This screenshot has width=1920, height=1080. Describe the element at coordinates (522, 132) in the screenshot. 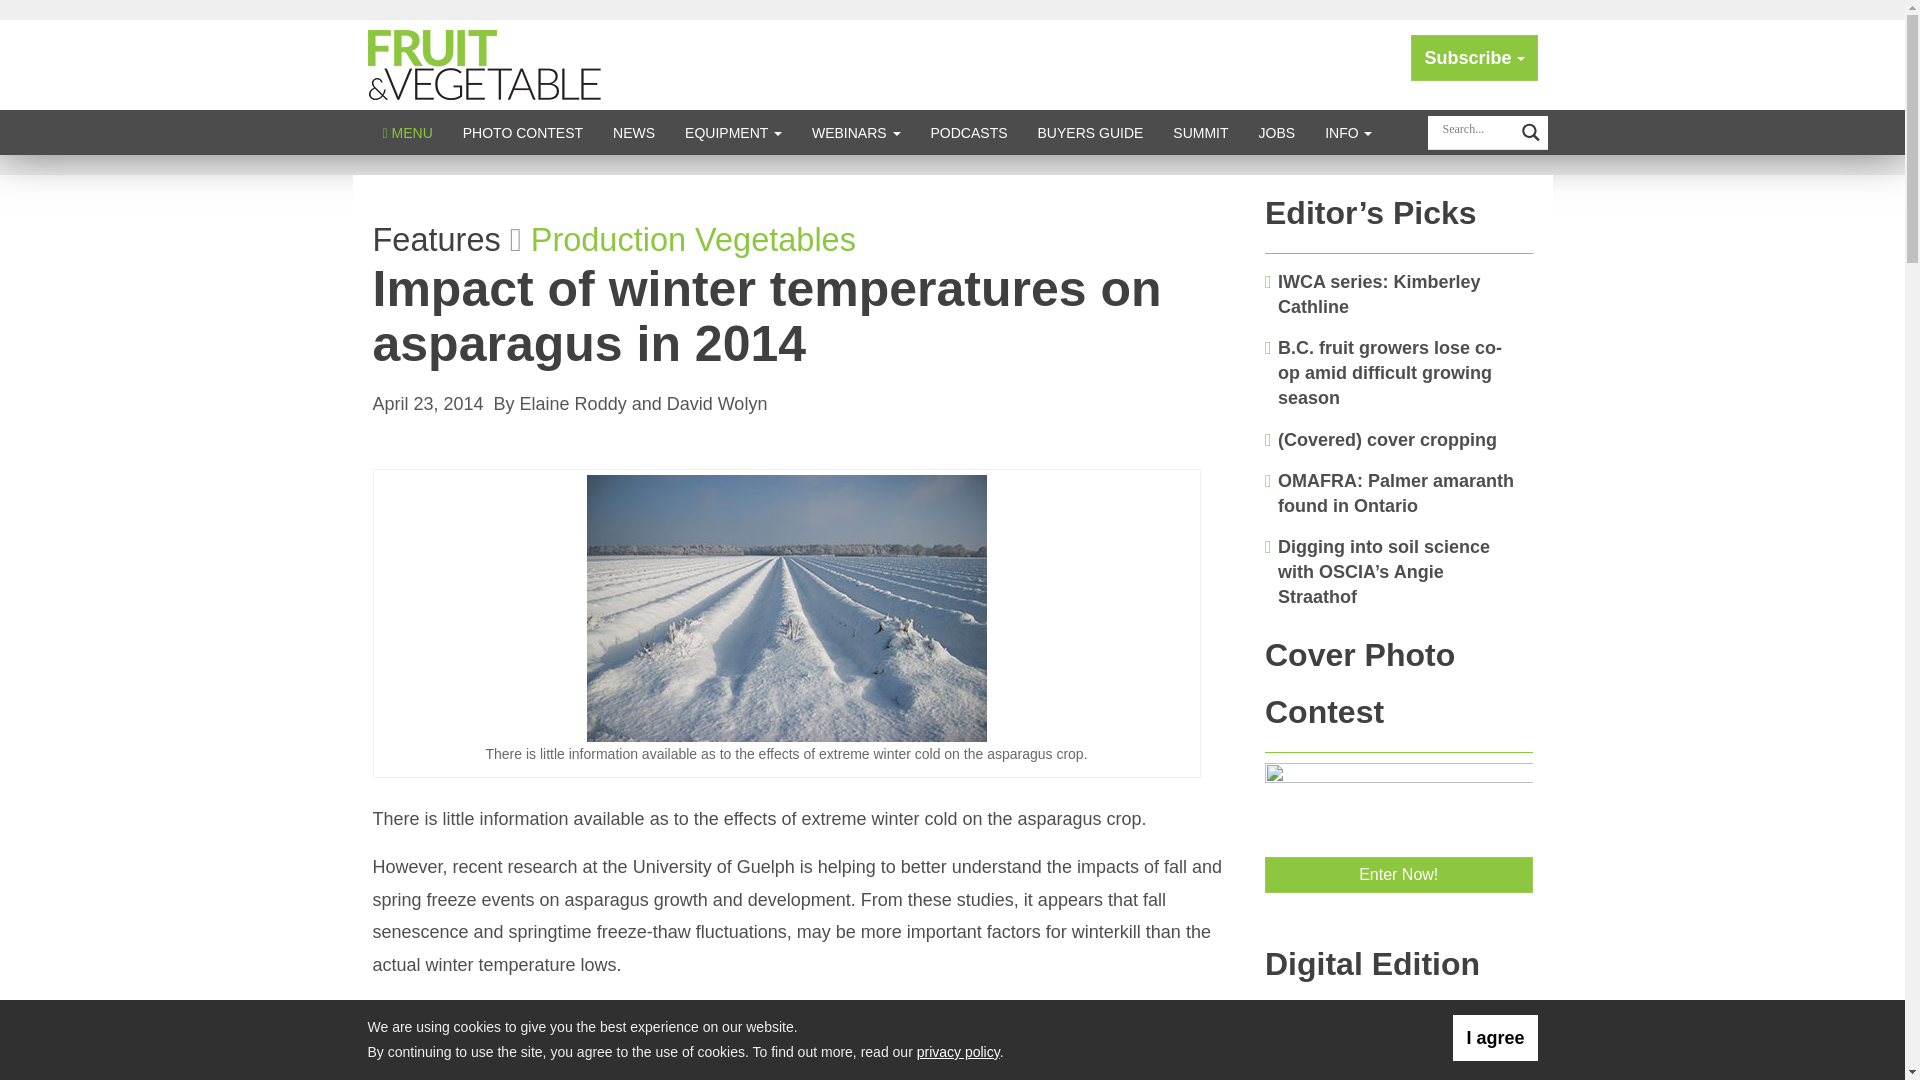

I see `PHOTO CONTEST` at that location.